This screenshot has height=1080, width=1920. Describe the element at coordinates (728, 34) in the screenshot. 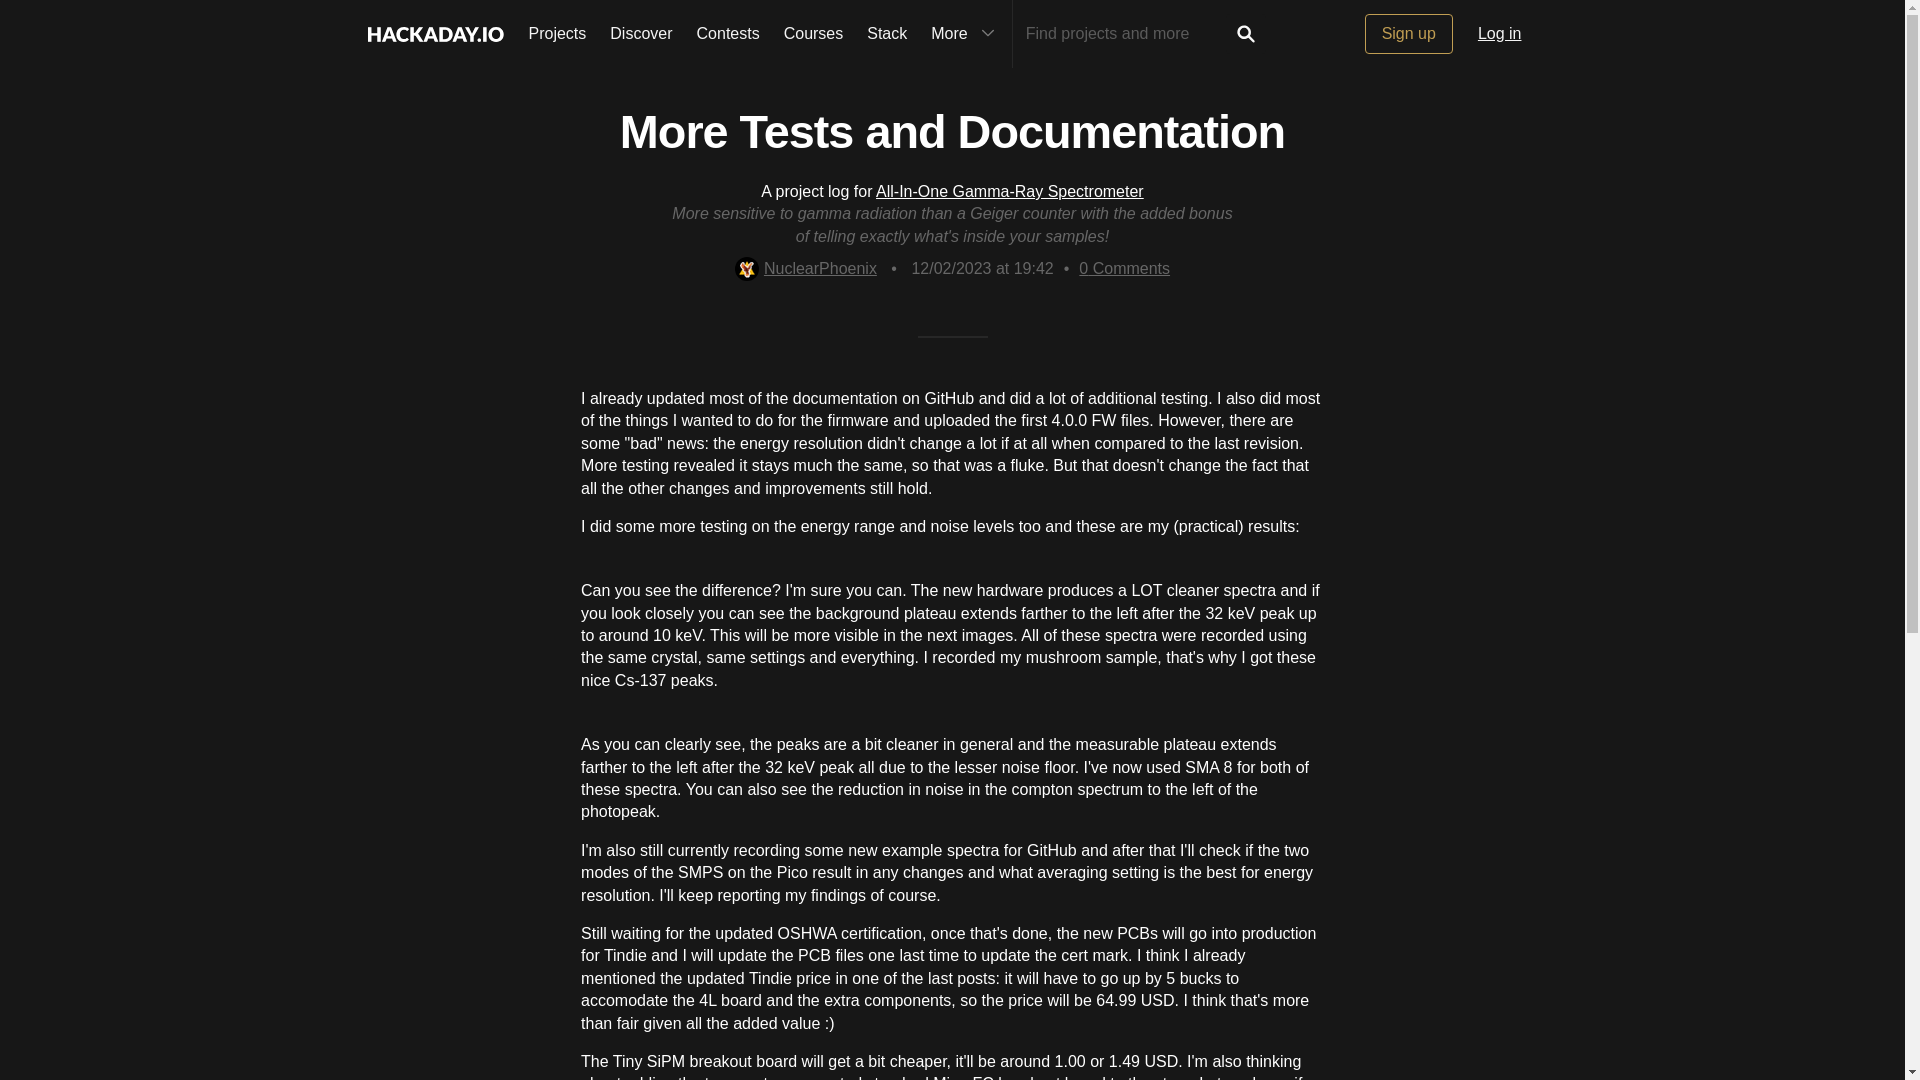

I see `Contests` at that location.